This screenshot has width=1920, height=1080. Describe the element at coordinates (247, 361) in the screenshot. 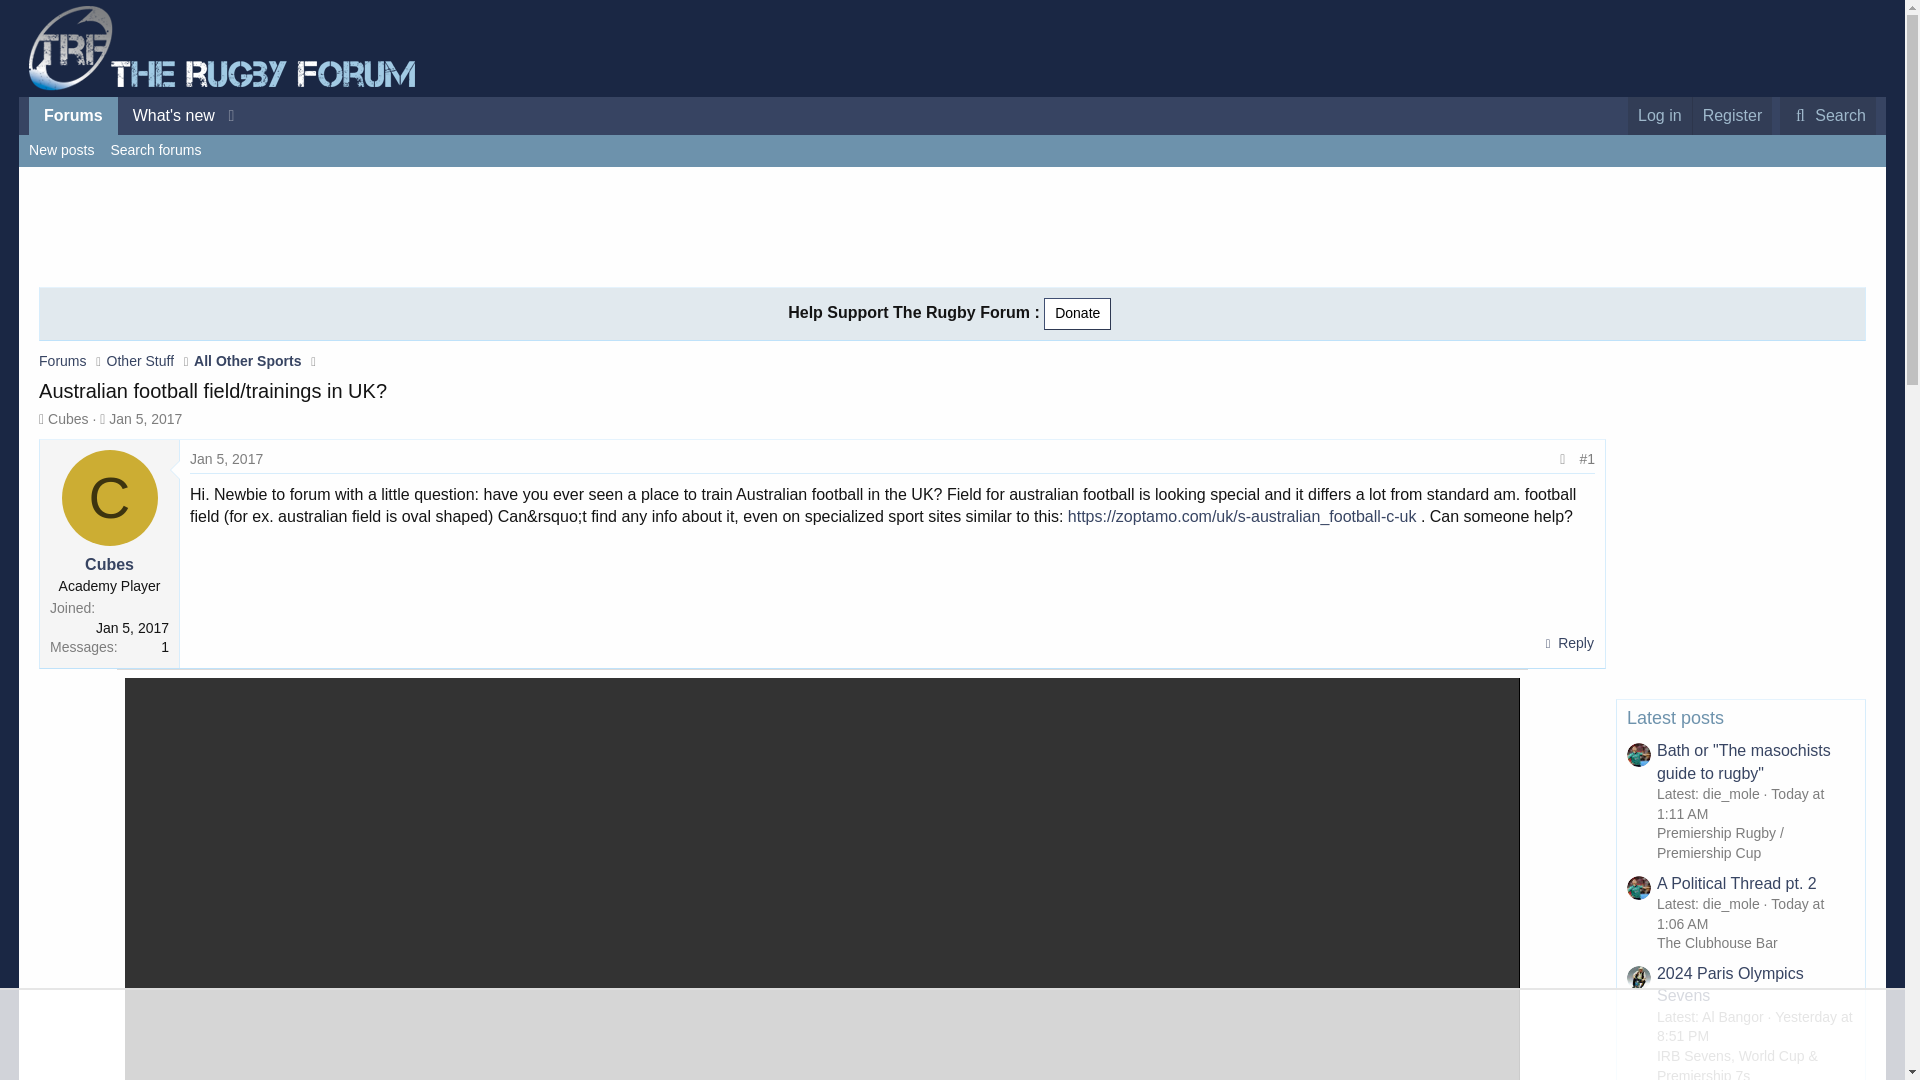

I see `All Other Sports` at that location.